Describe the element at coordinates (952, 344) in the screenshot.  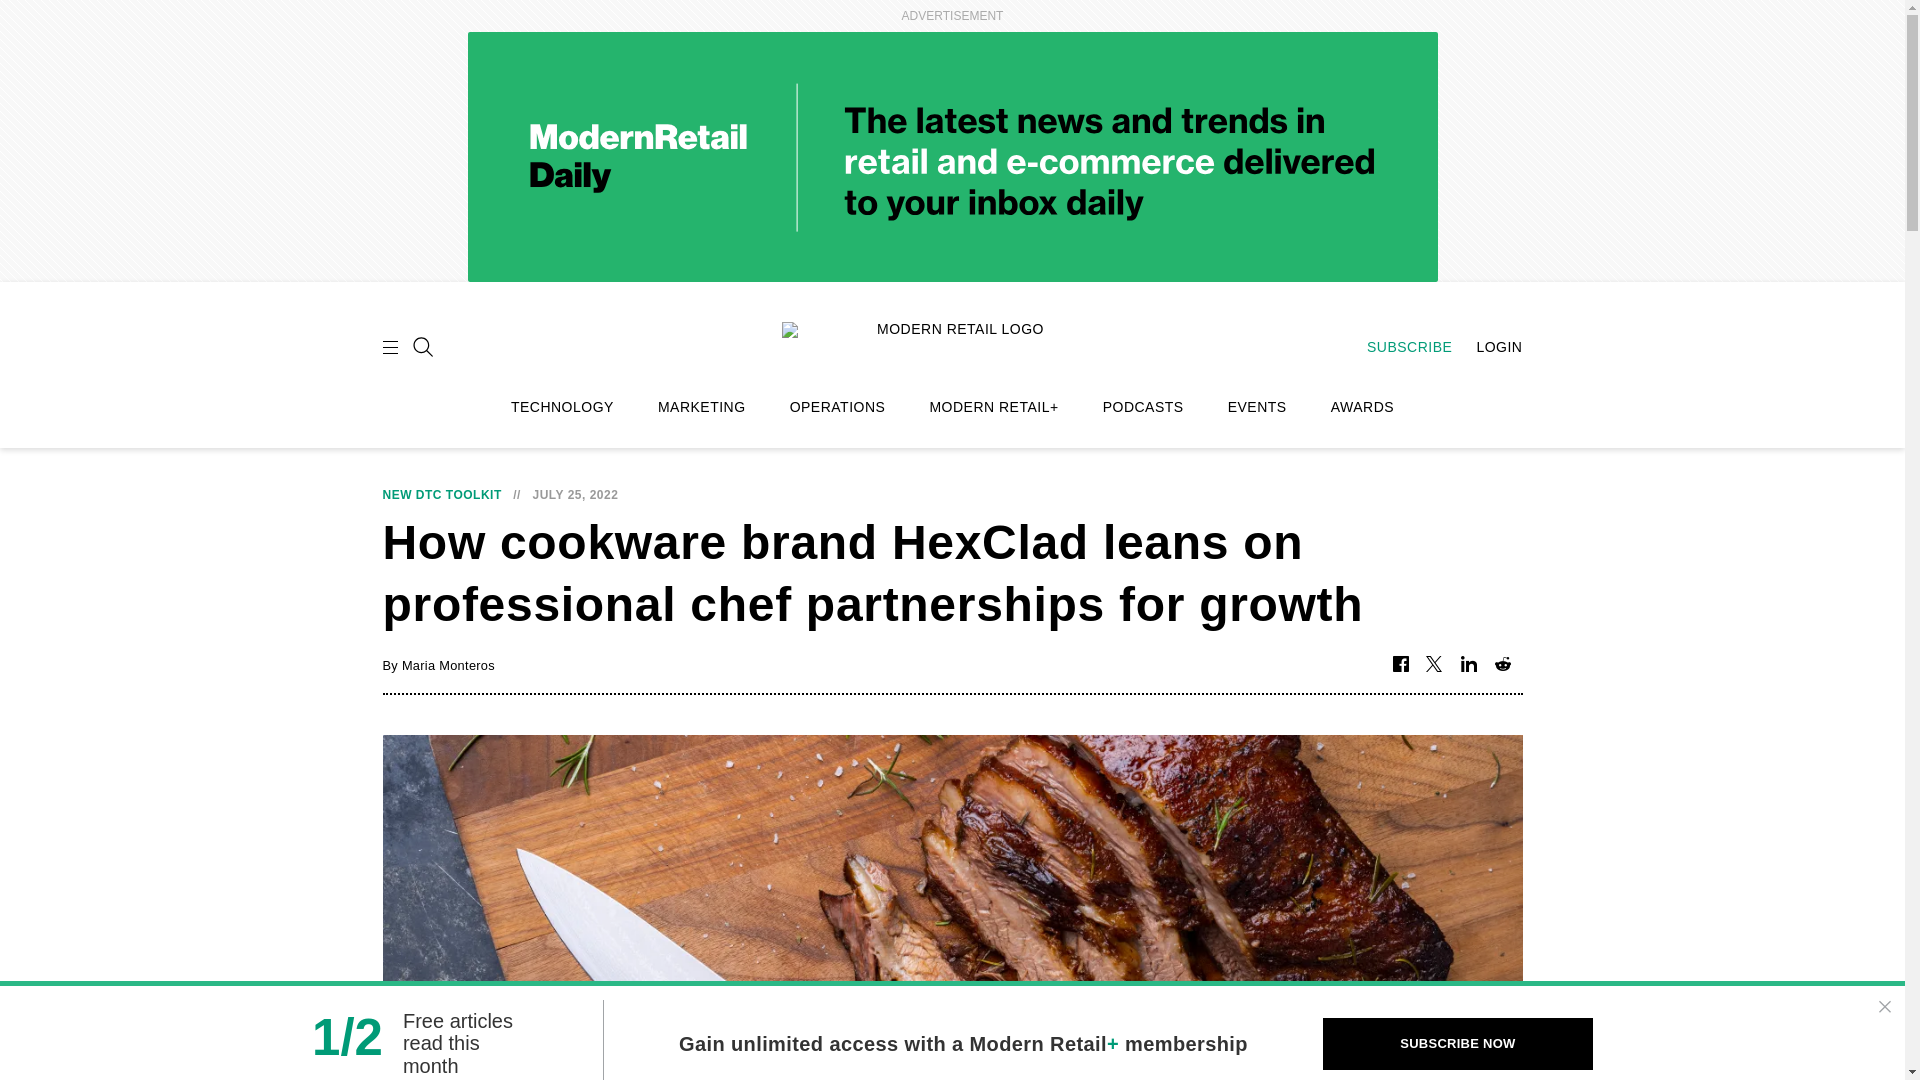
I see `Modern Retail home` at that location.